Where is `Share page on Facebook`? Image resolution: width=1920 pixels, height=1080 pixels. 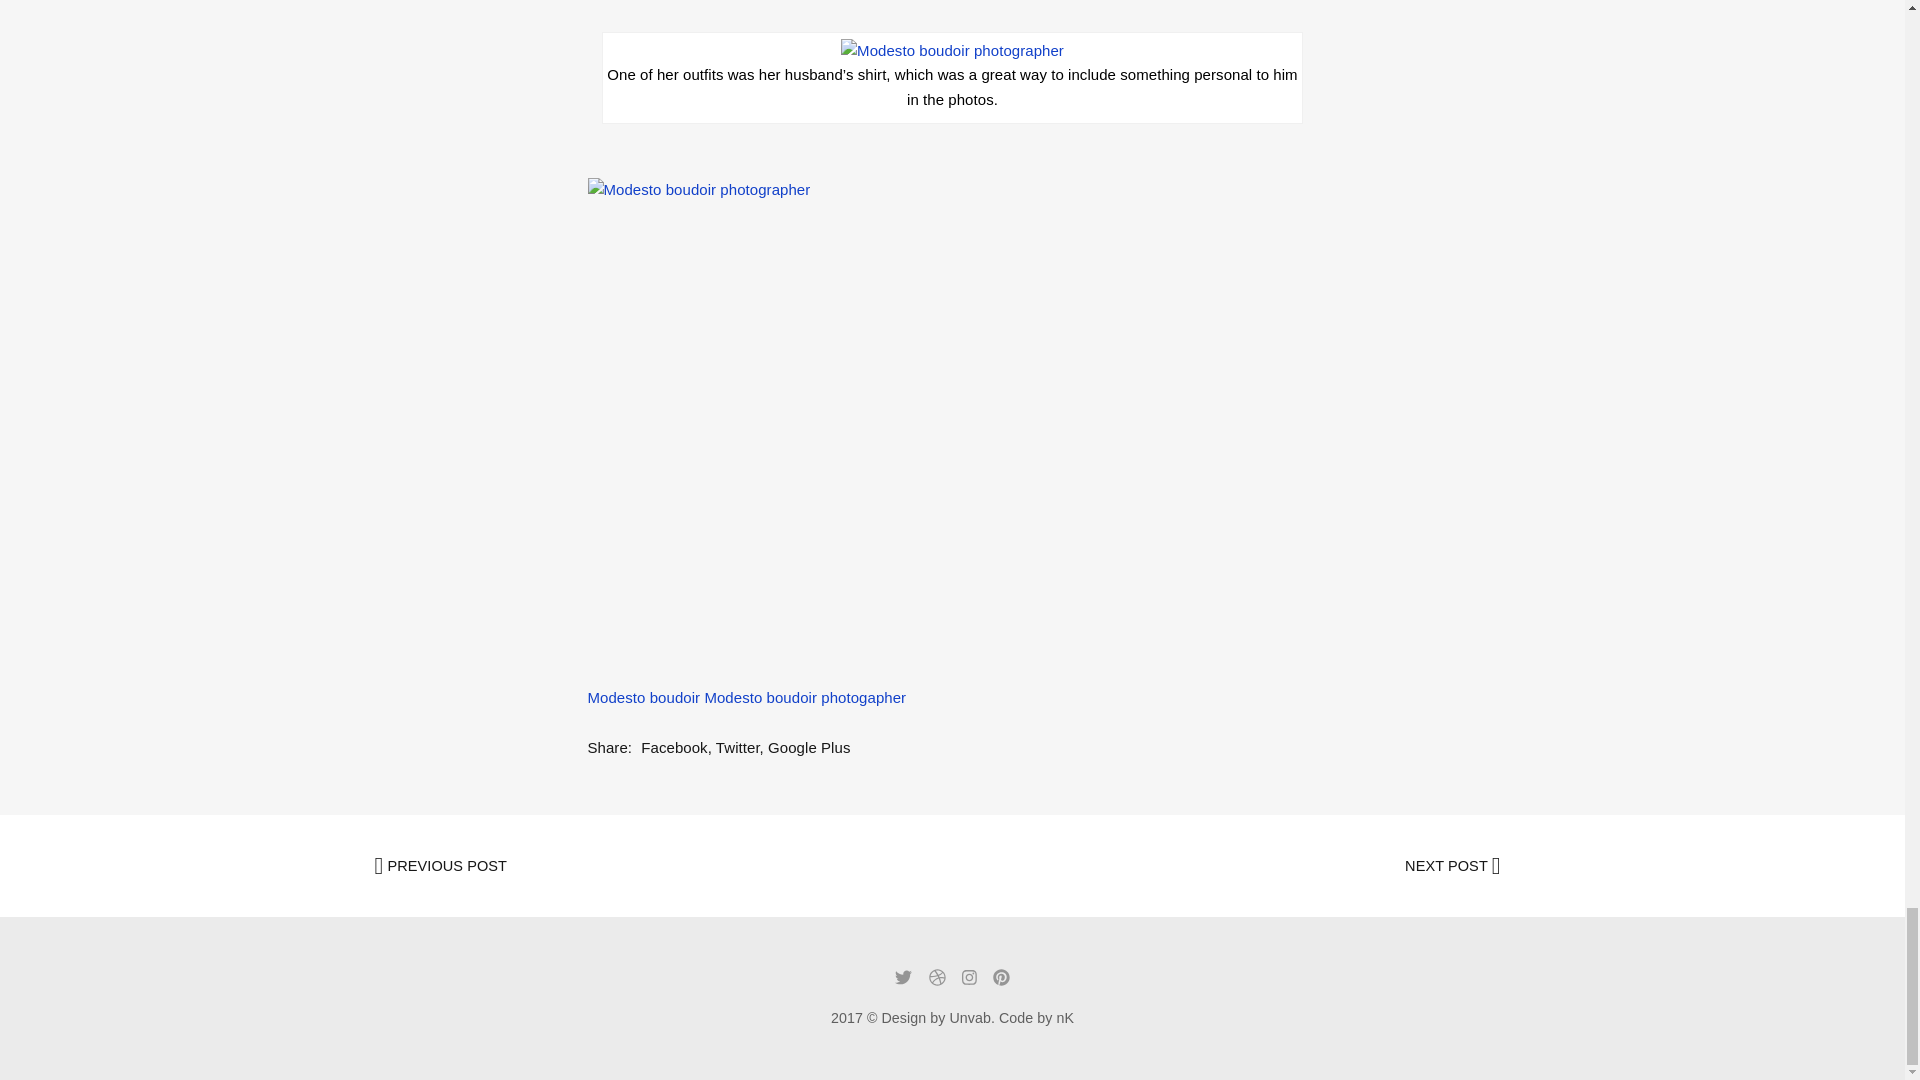
Share page on Facebook is located at coordinates (674, 747).